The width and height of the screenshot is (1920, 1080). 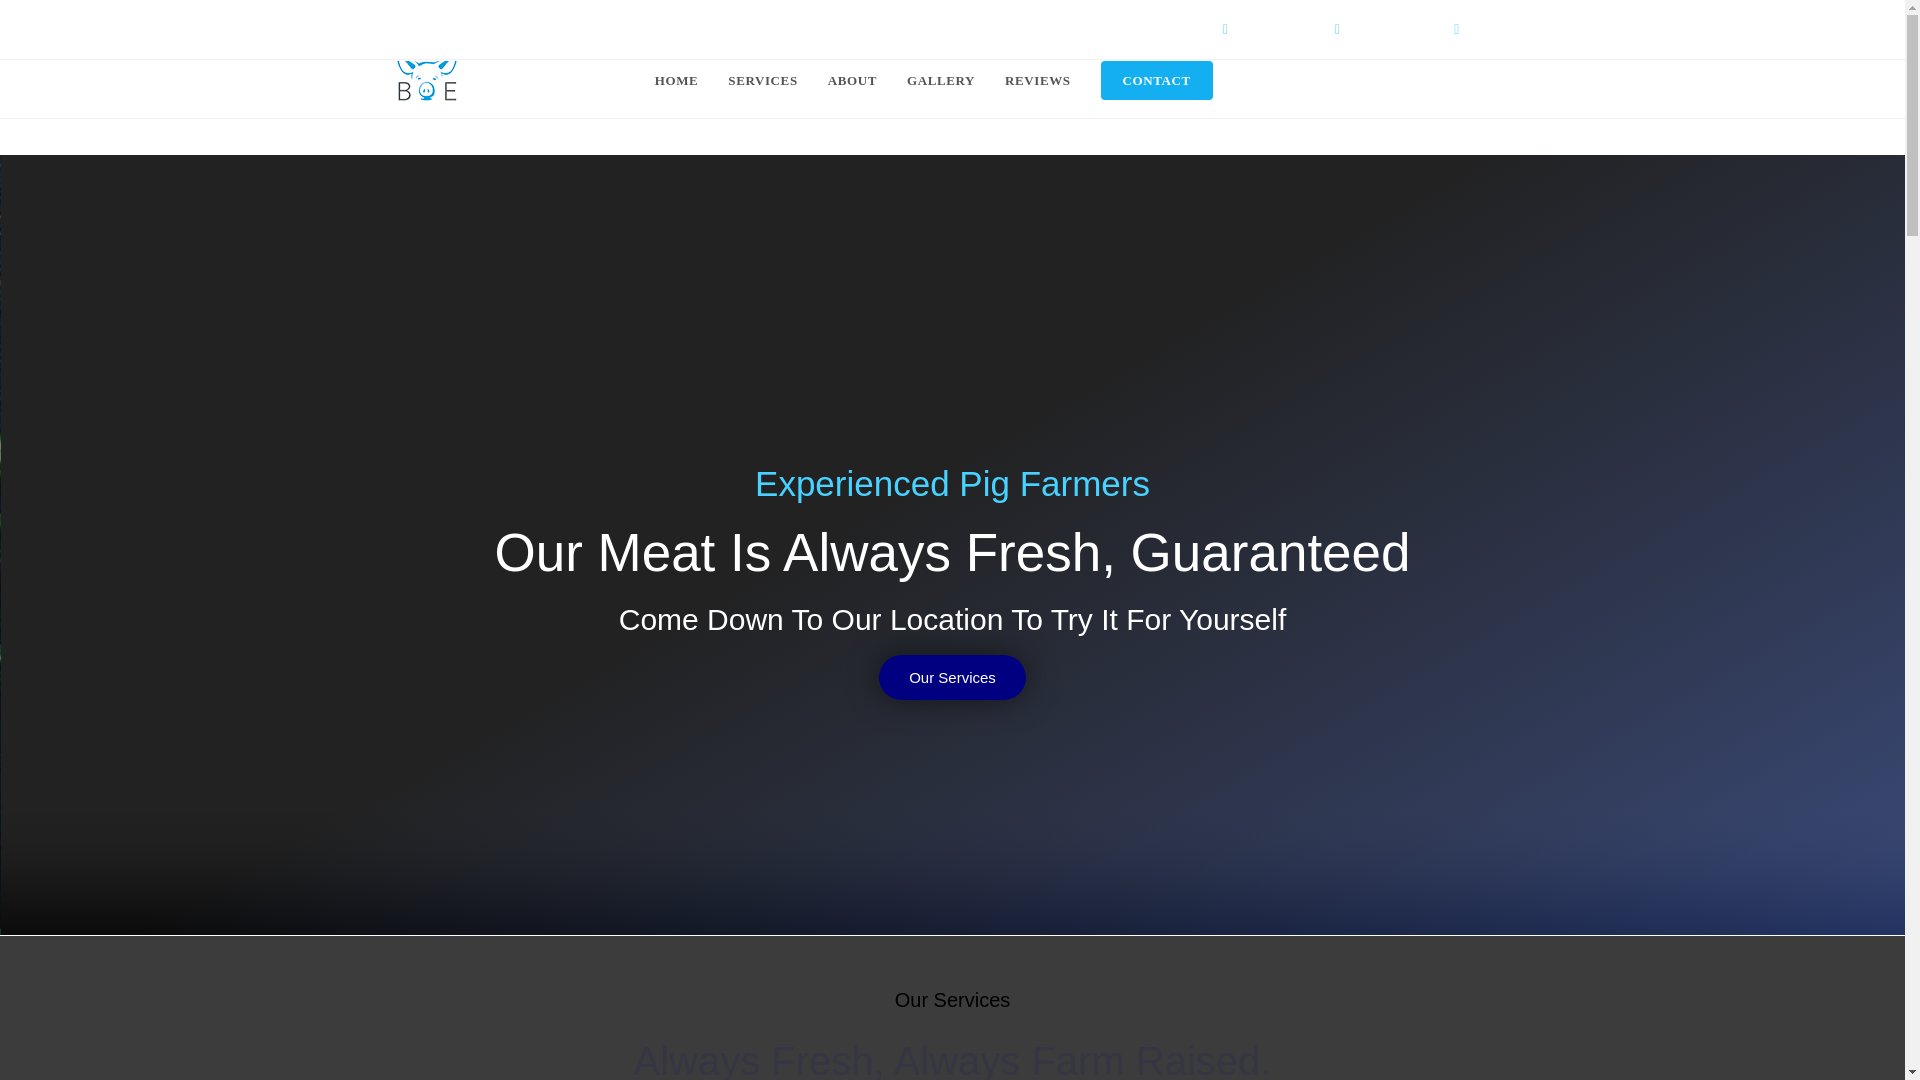 I want to click on SERVICES, so click(x=762, y=80).